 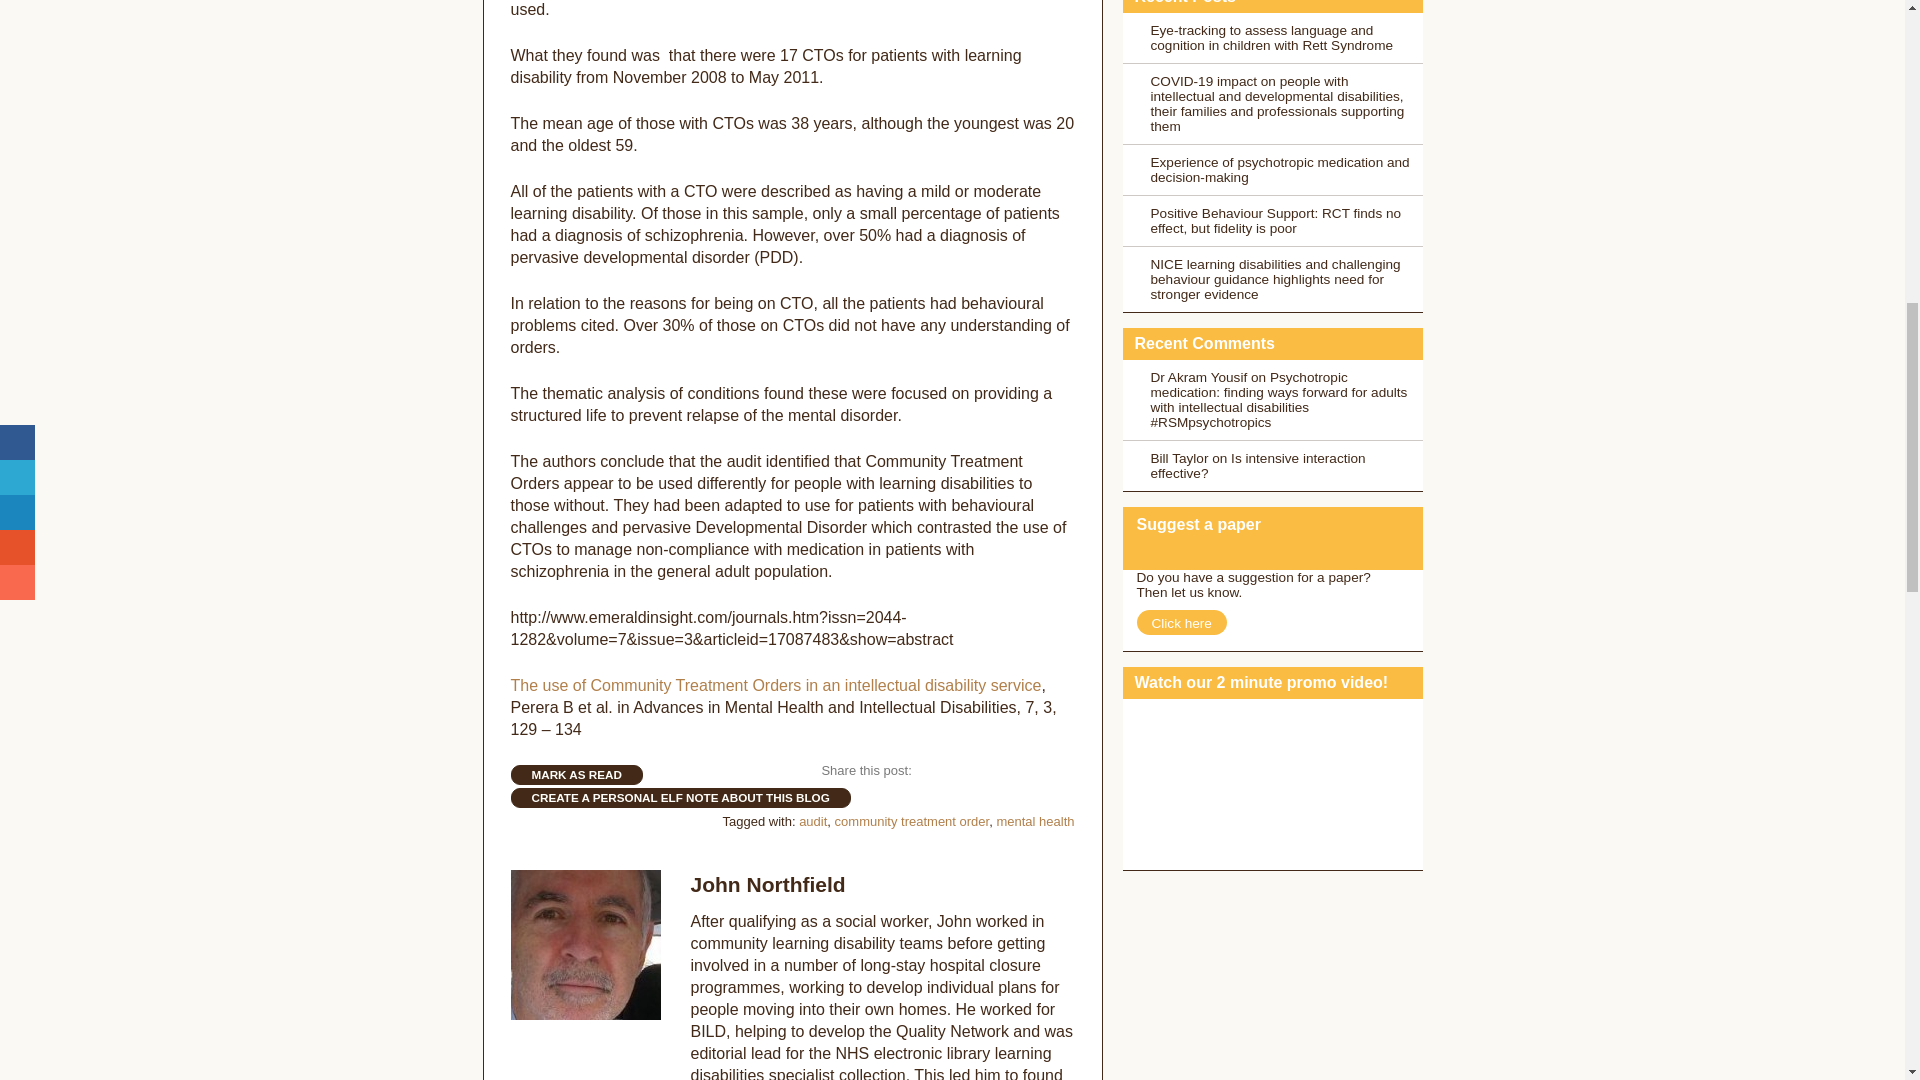 I want to click on Share via email, so click(x=1058, y=772).